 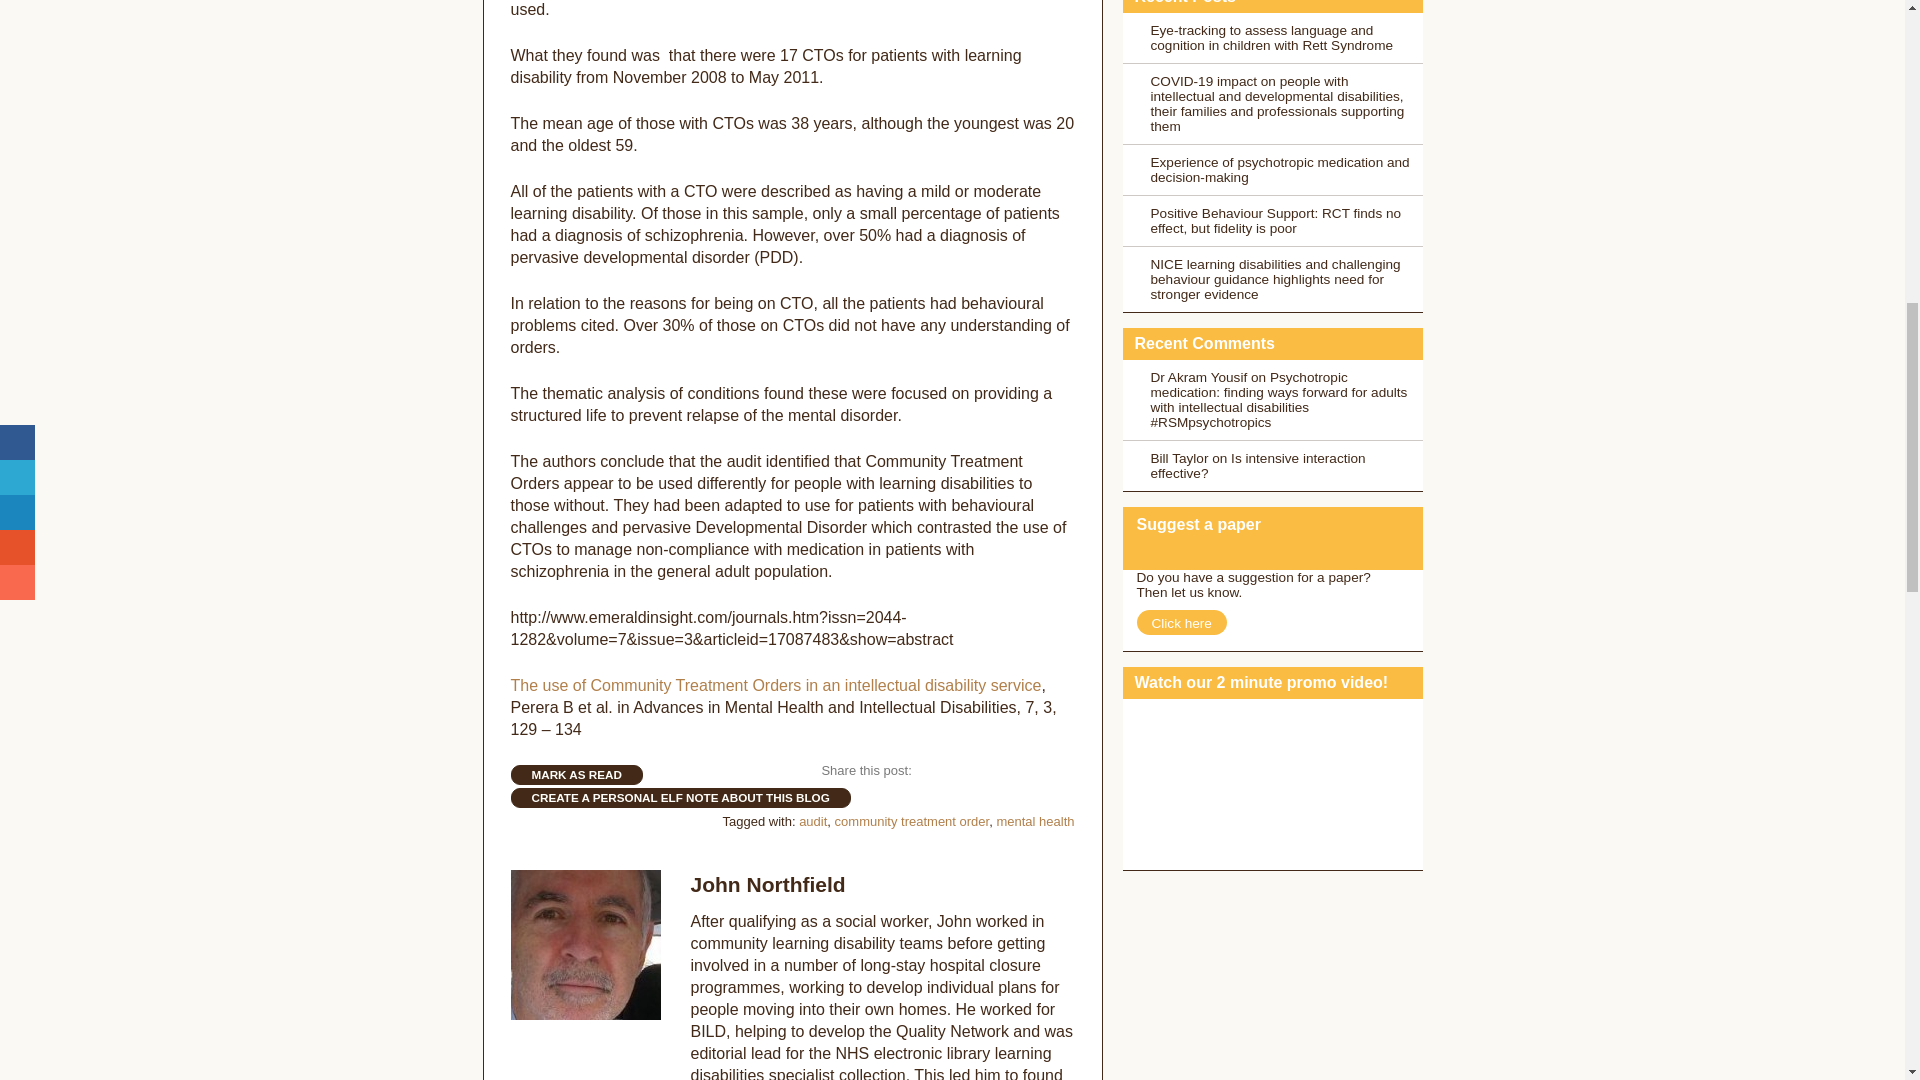 I want to click on Share via email, so click(x=1058, y=772).